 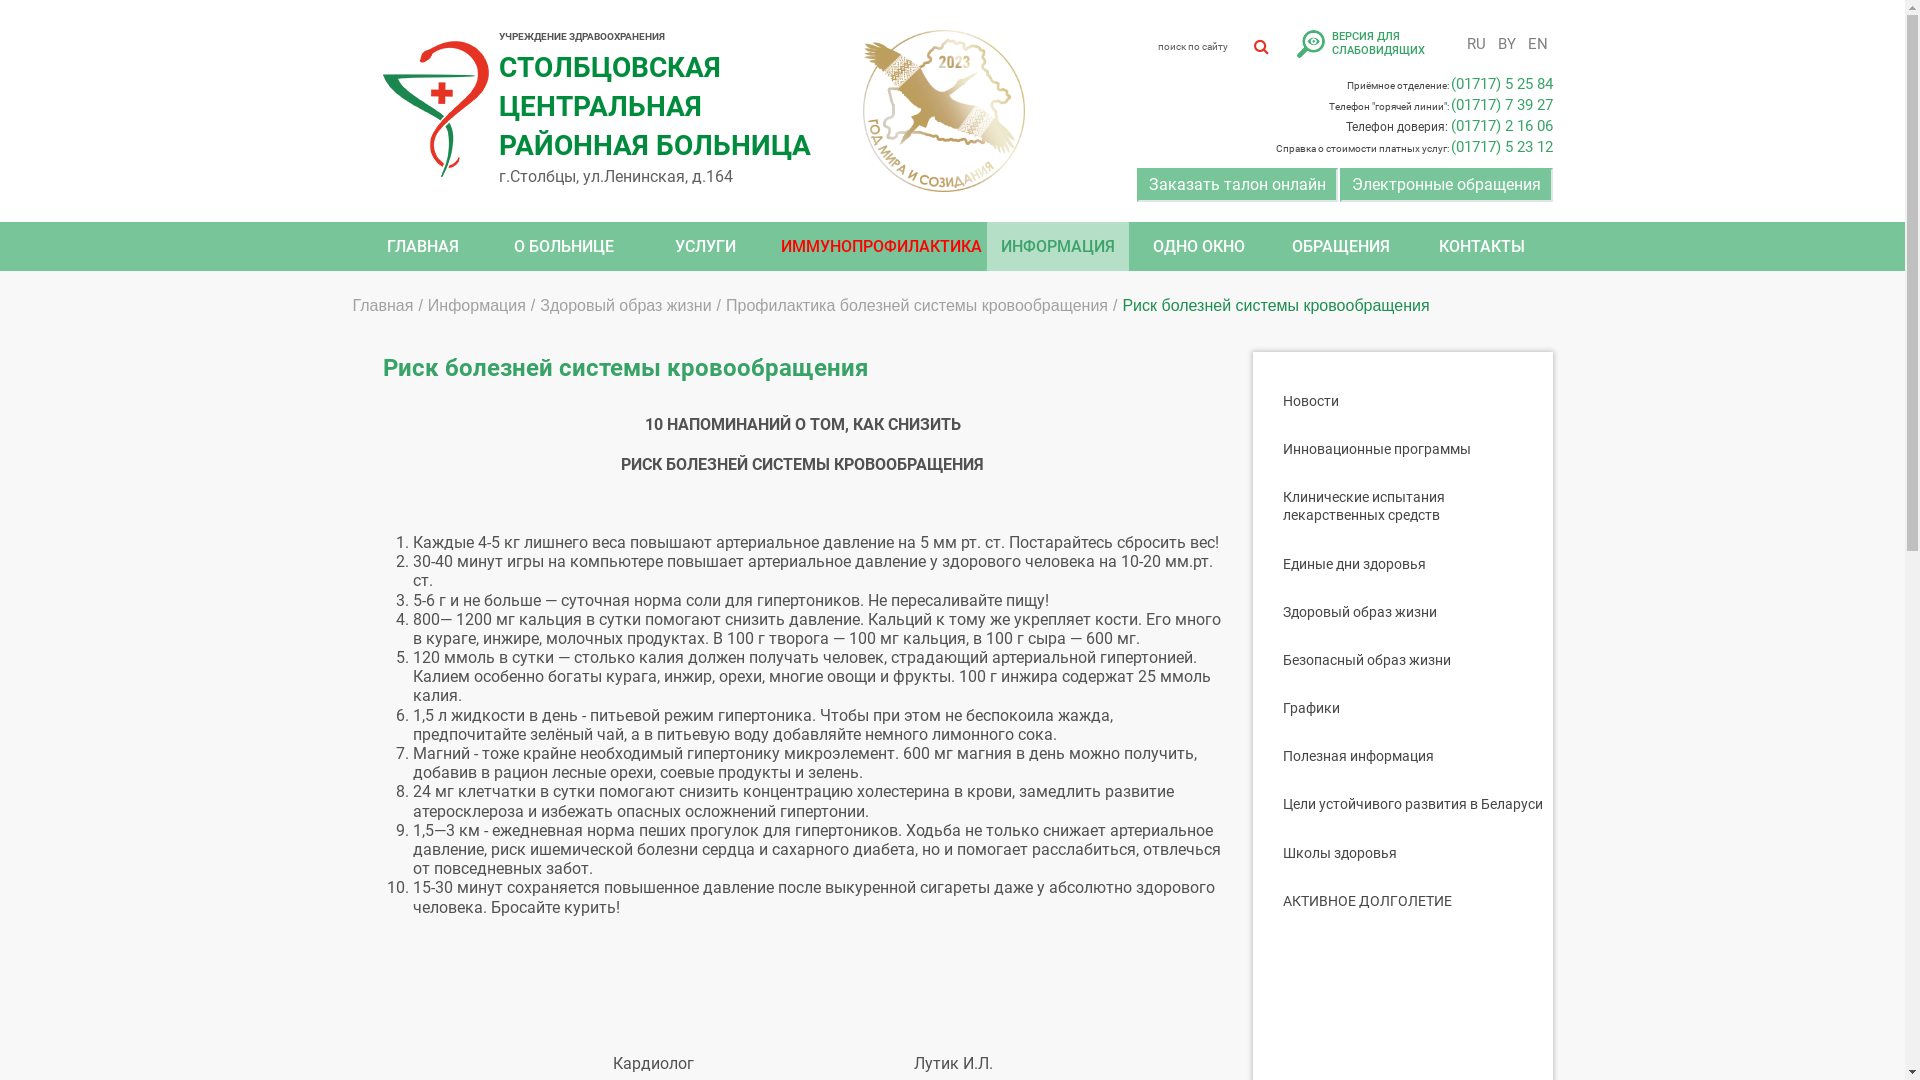 I want to click on EN, so click(x=1537, y=44).